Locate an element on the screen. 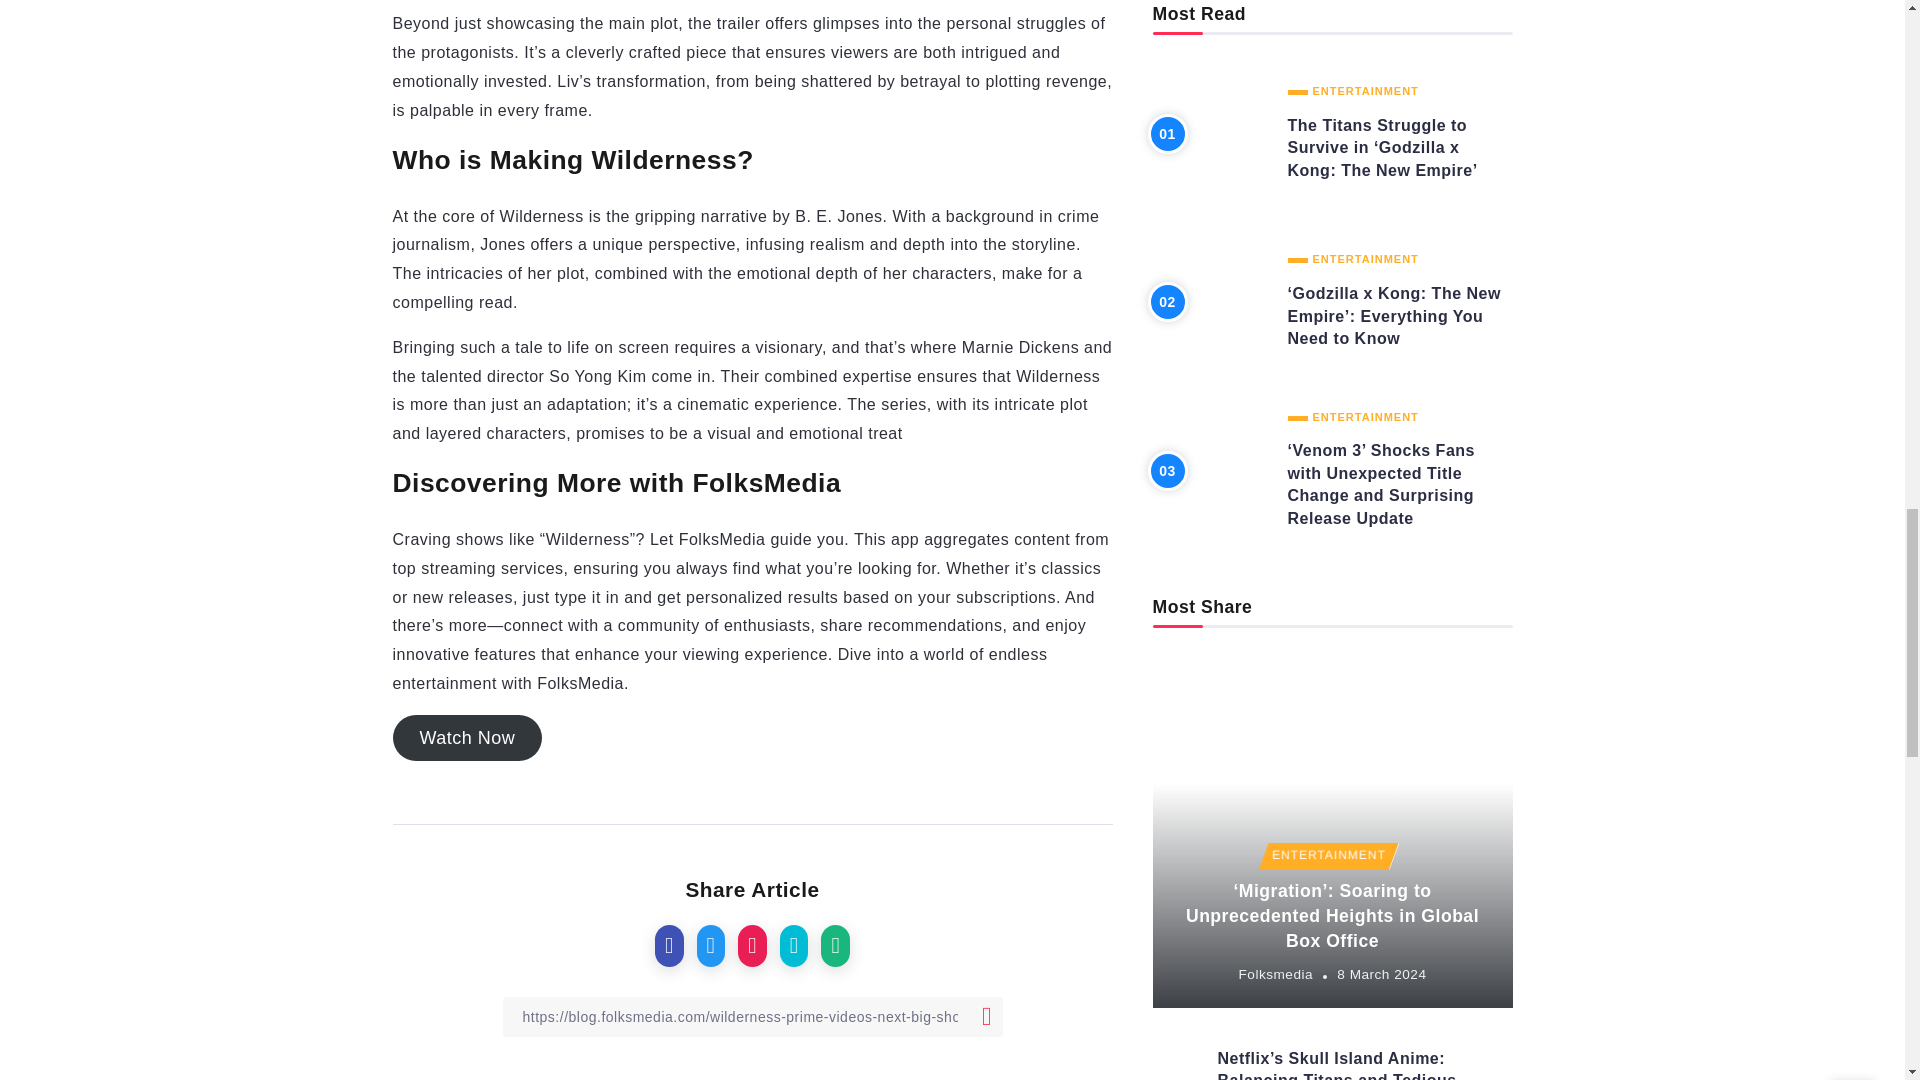 This screenshot has height=1080, width=1920. Watch Now is located at coordinates (466, 738).